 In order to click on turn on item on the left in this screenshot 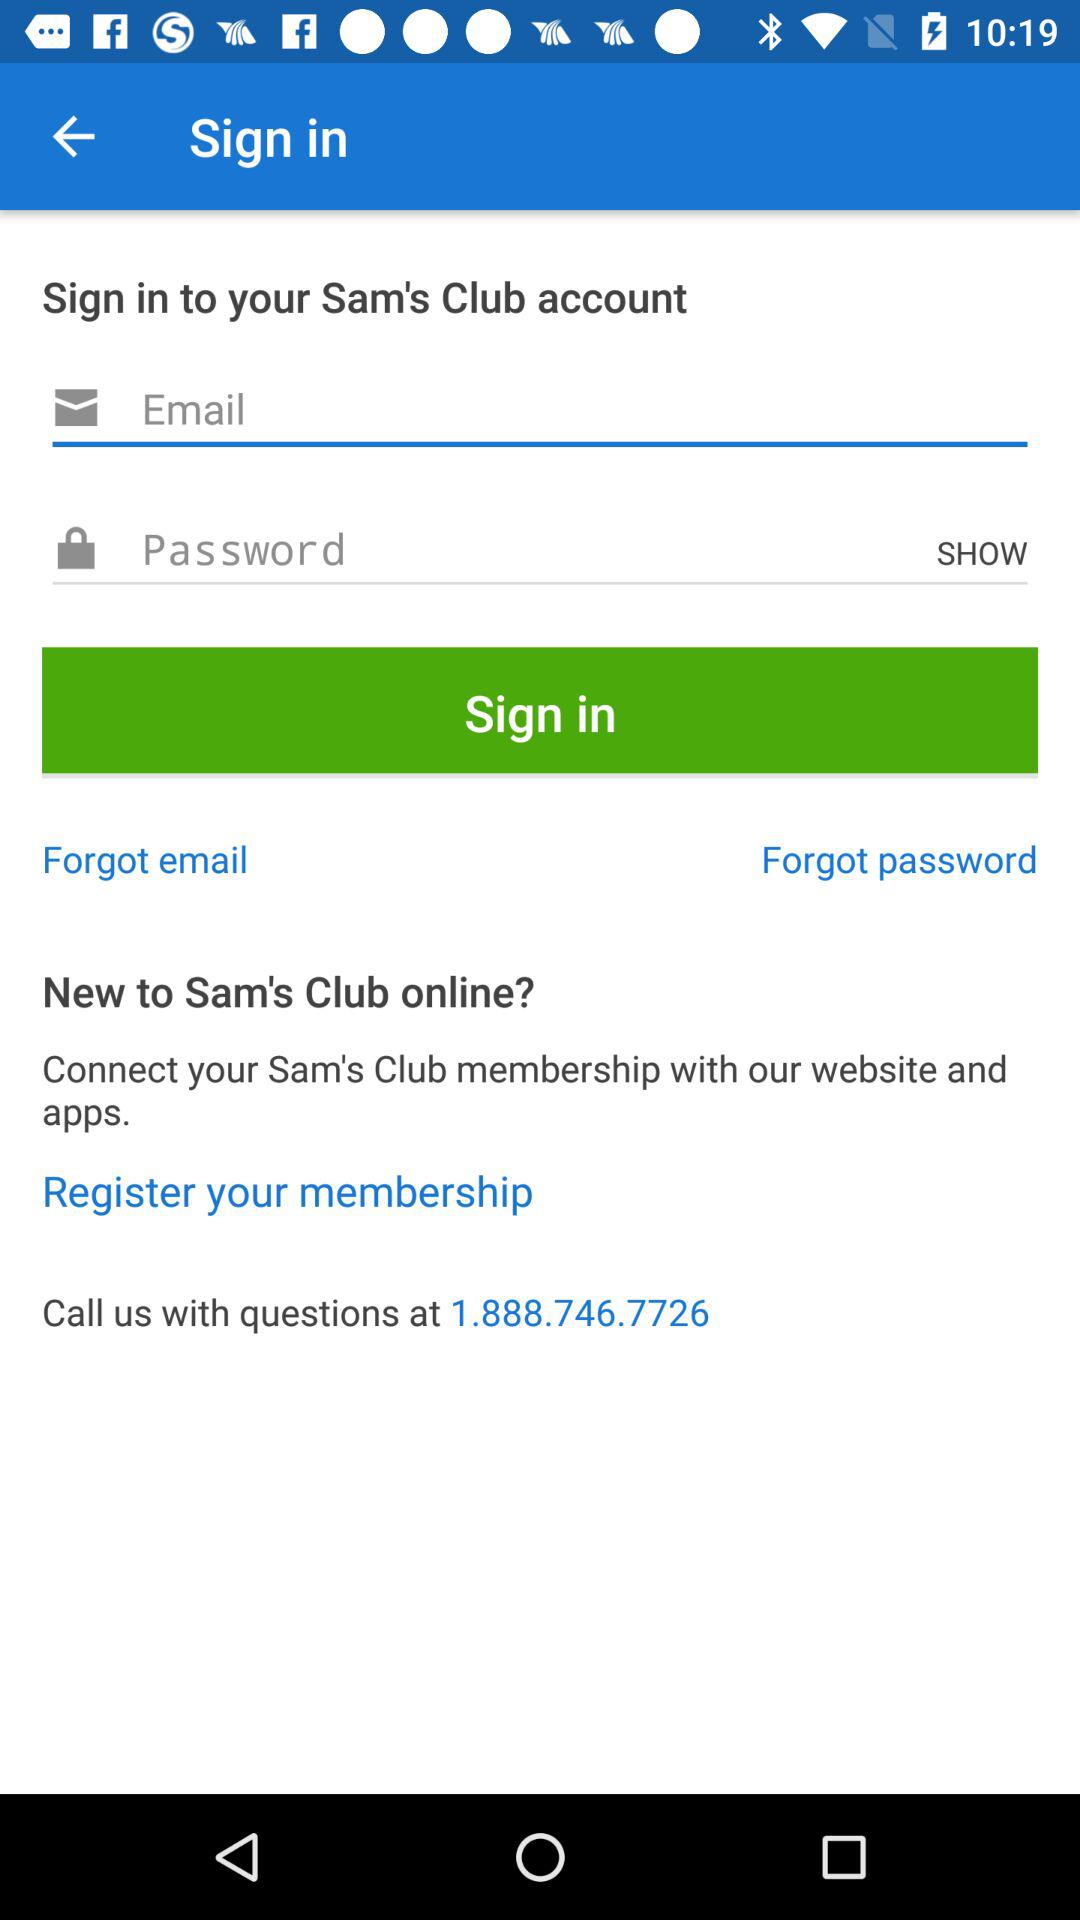, I will do `click(145, 858)`.